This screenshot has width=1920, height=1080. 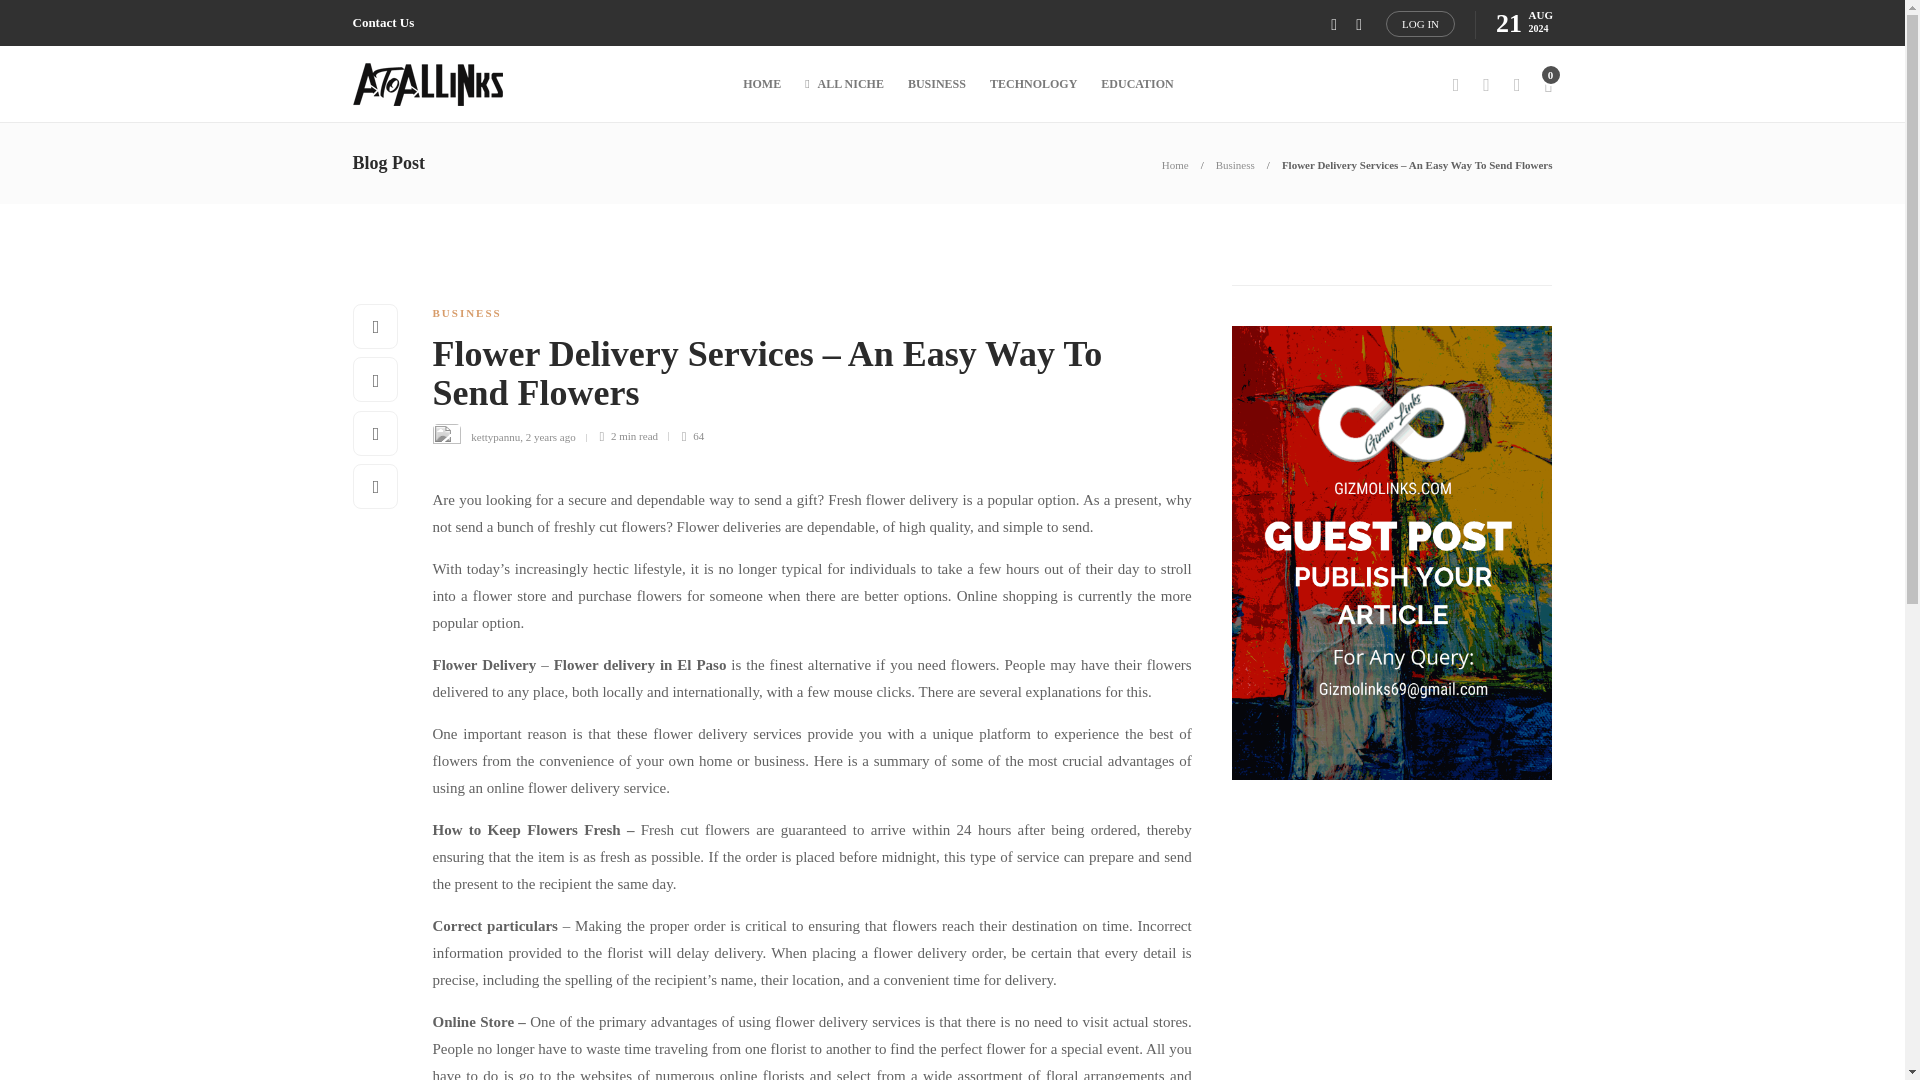 I want to click on 2 years ago, so click(x=551, y=435).